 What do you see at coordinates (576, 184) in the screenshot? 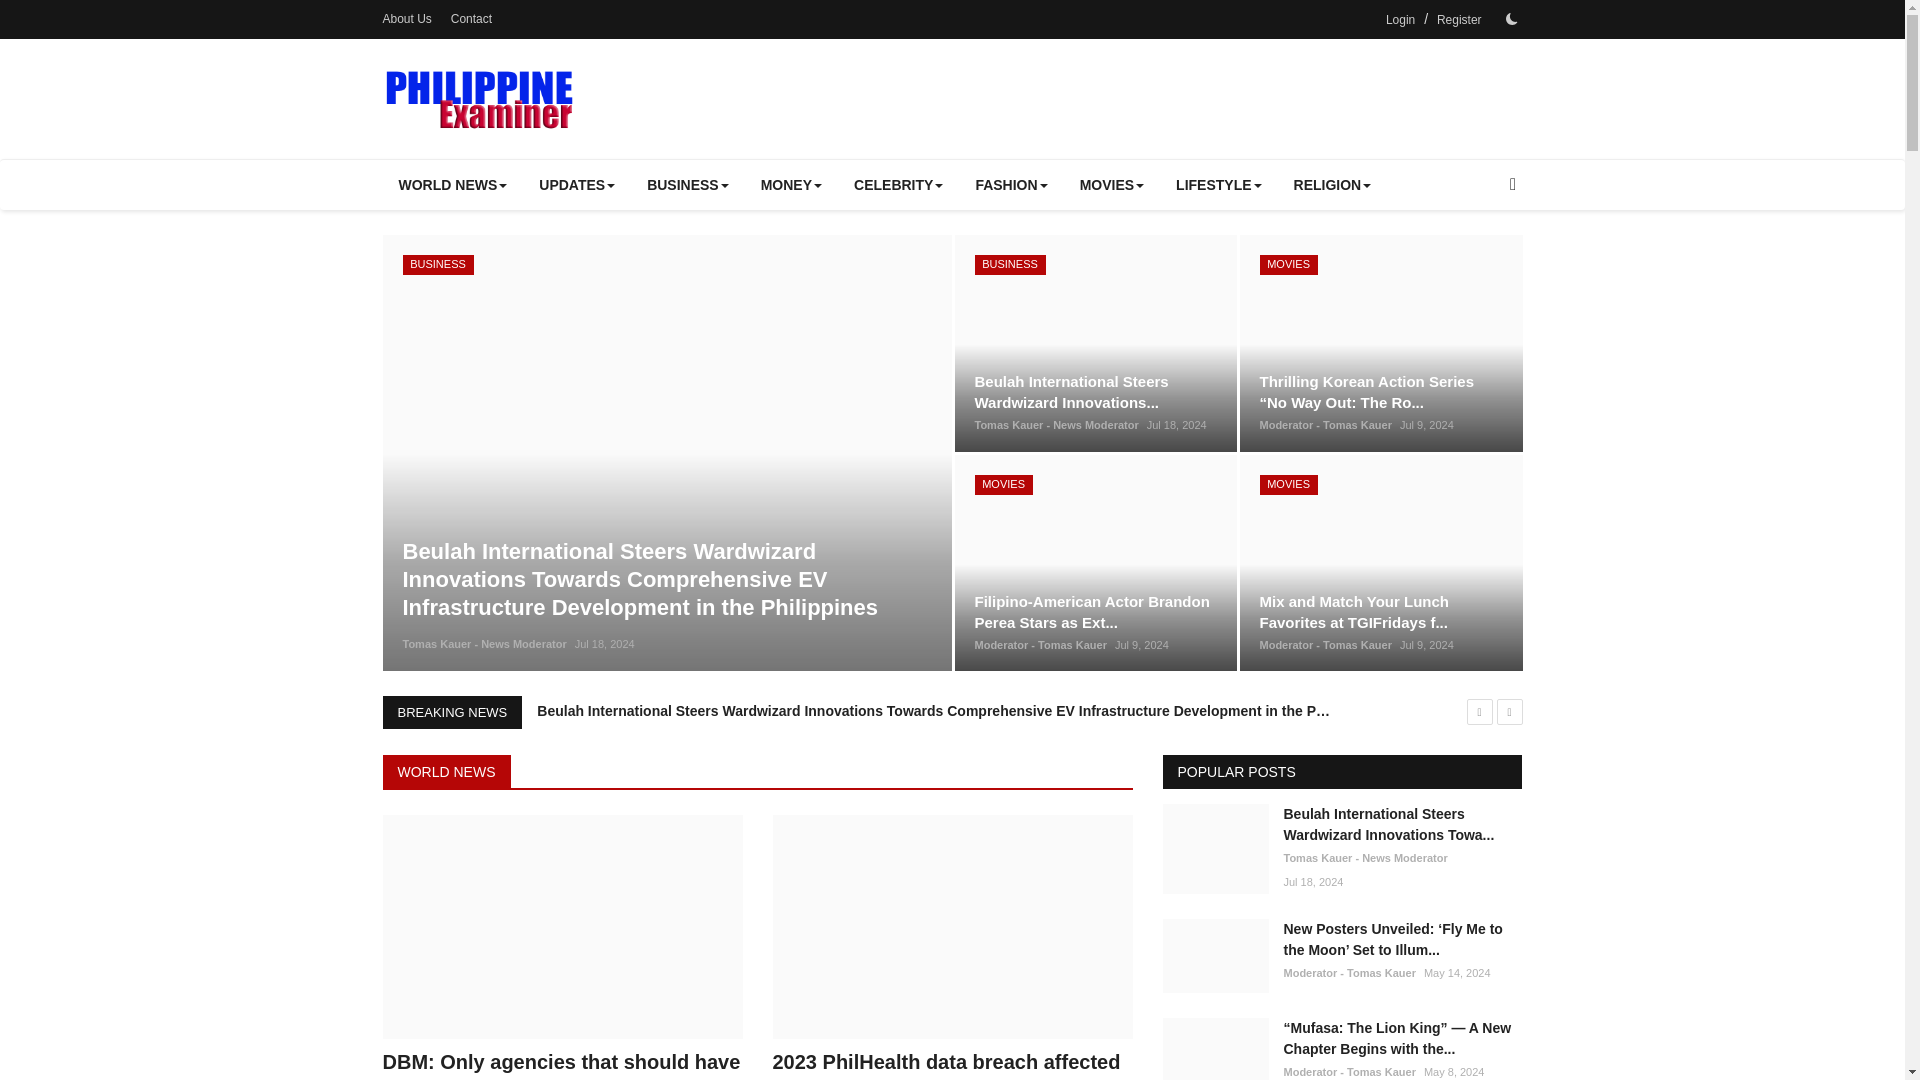
I see `UPDATES` at bounding box center [576, 184].